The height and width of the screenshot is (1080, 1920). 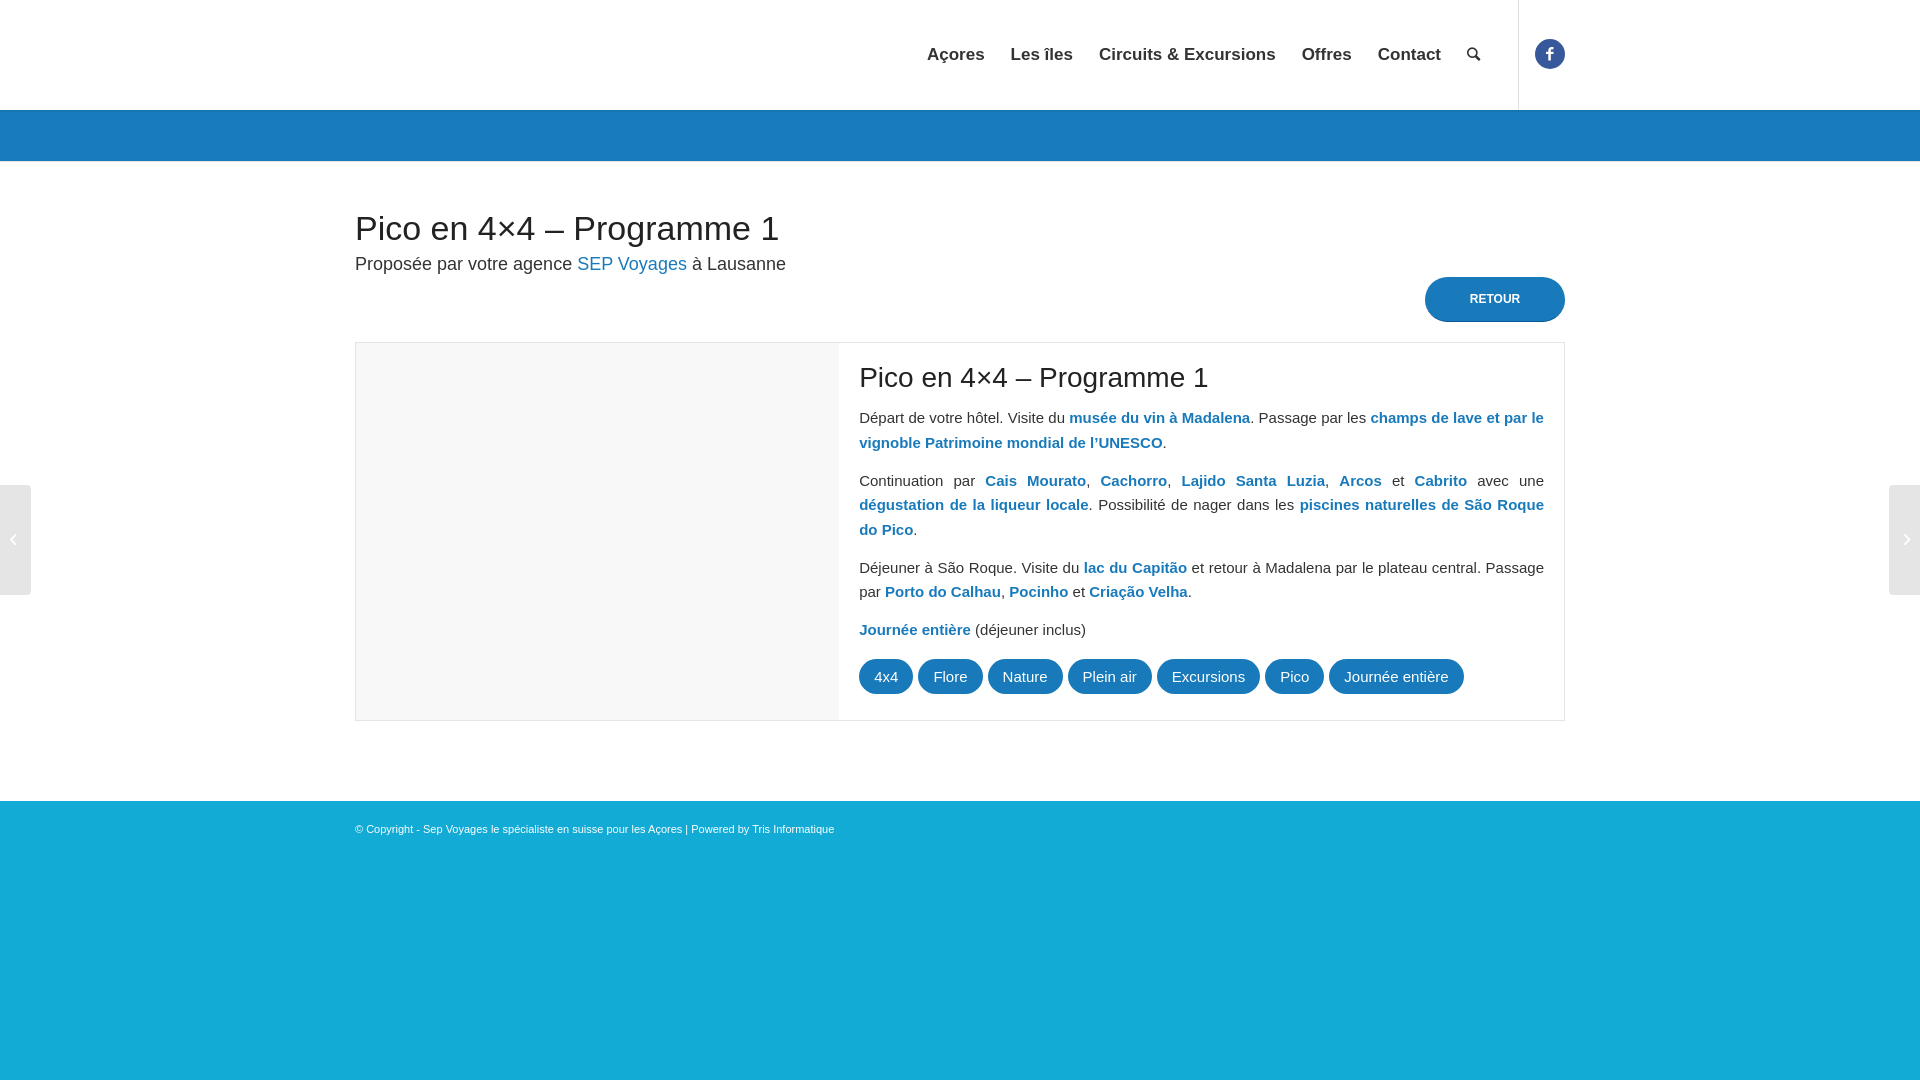 I want to click on Excursions, so click(x=1208, y=678).